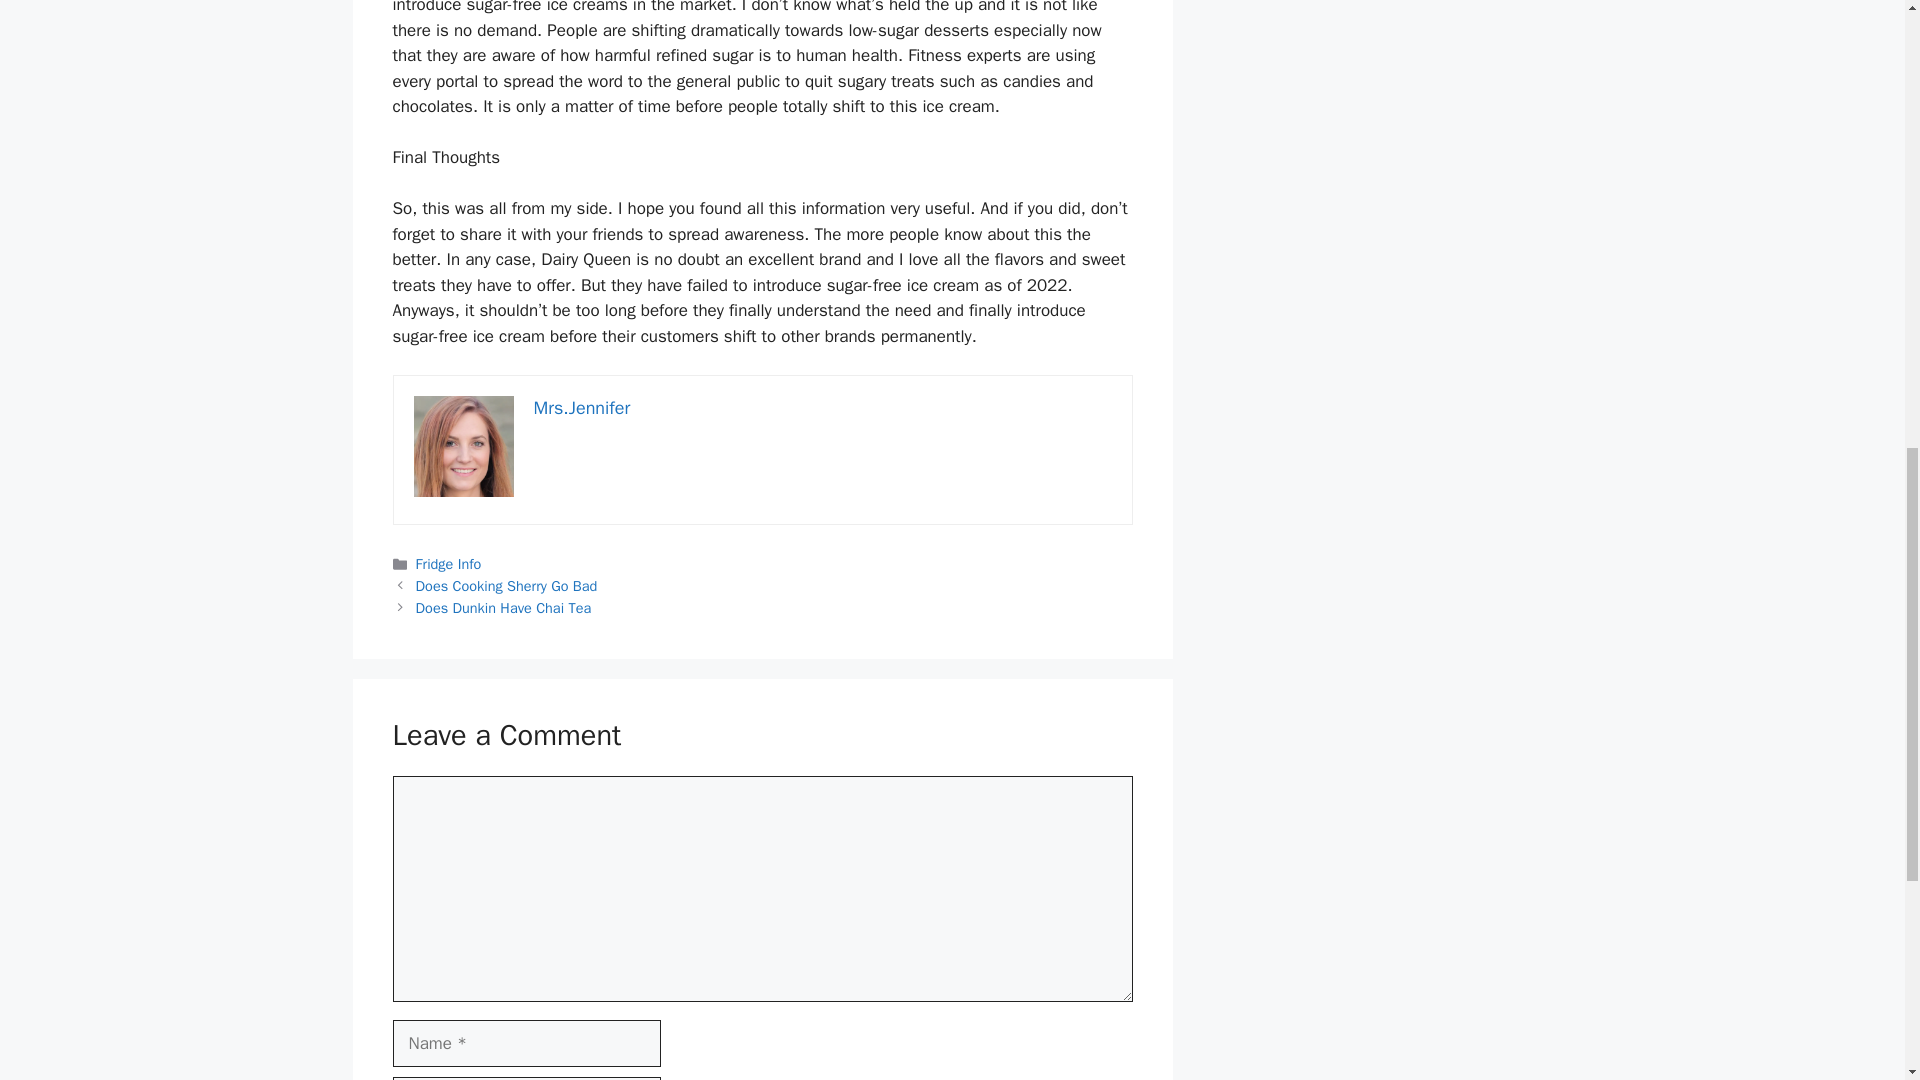  Describe the element at coordinates (504, 608) in the screenshot. I see `Does Dunkin Have Chai Tea` at that location.